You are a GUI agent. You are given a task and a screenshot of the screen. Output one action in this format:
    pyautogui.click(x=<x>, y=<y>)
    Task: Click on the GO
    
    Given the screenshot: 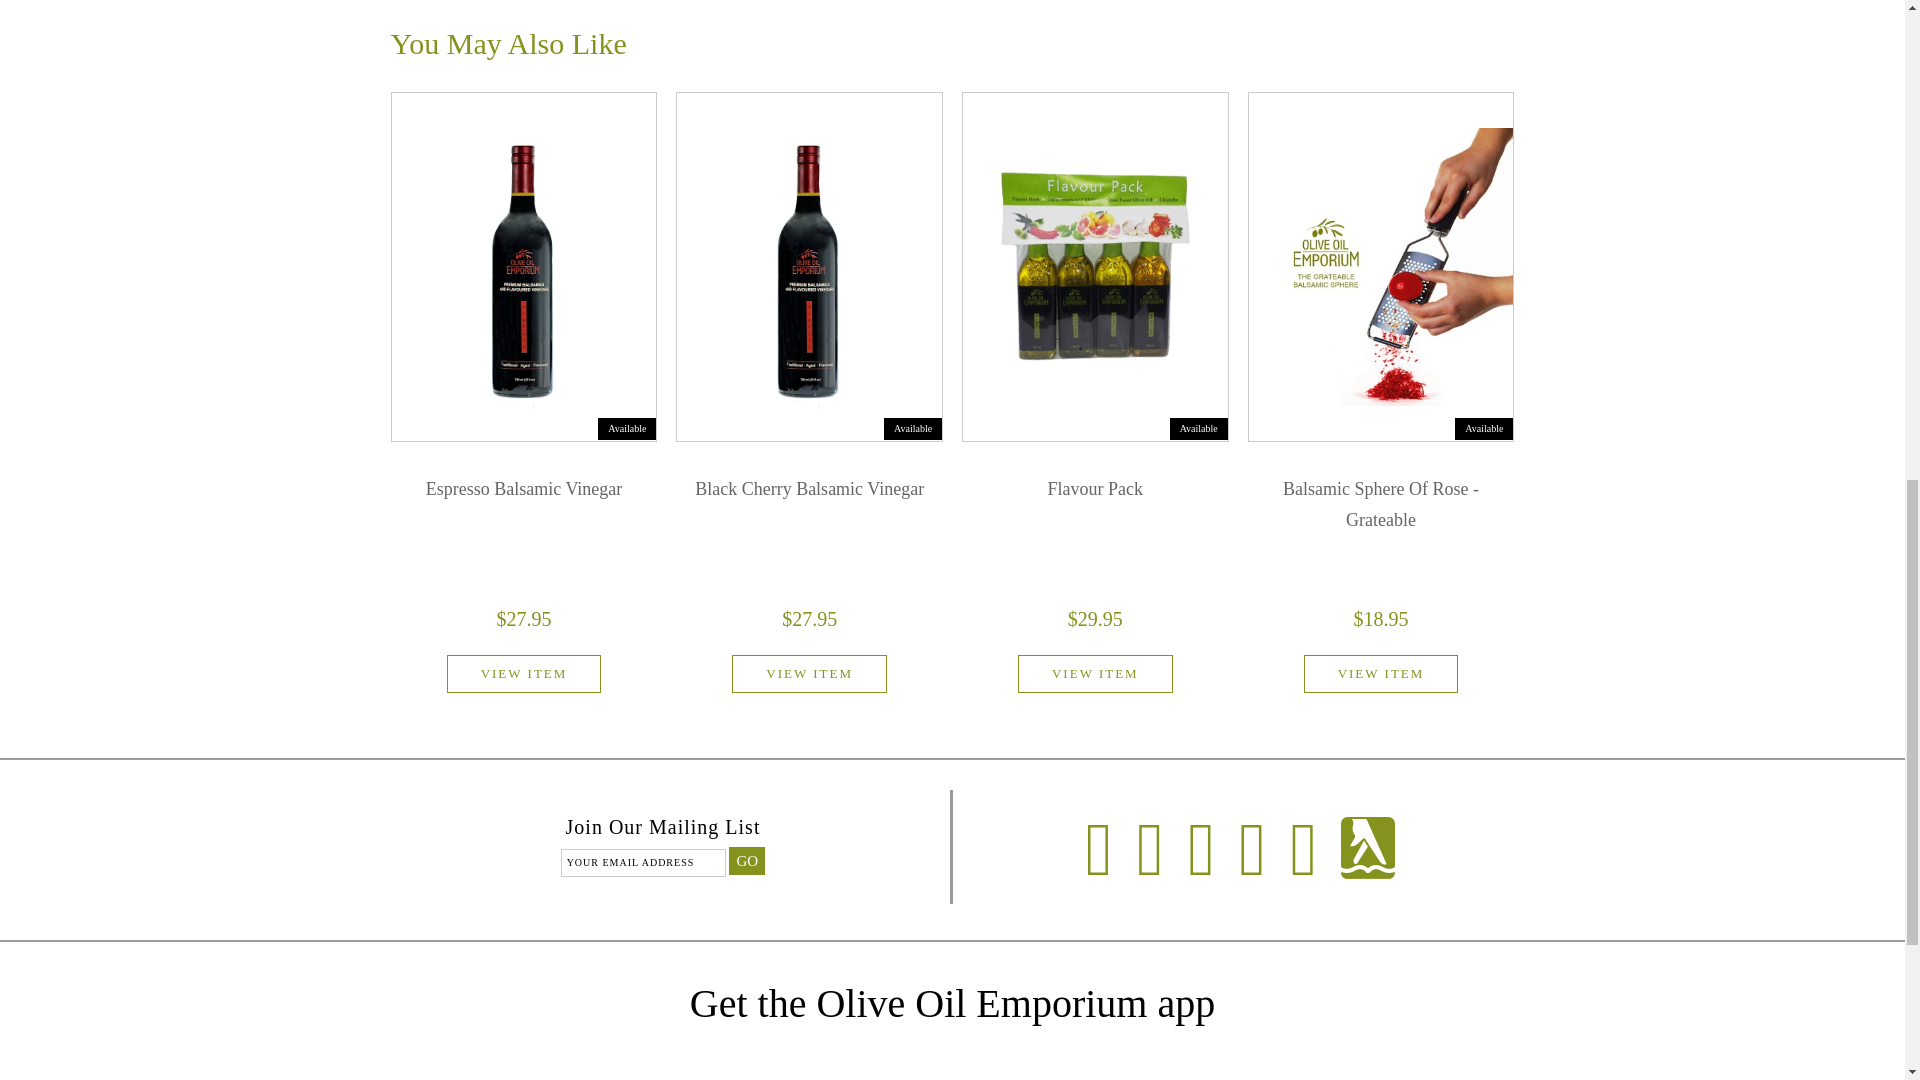 What is the action you would take?
    pyautogui.click(x=746, y=860)
    